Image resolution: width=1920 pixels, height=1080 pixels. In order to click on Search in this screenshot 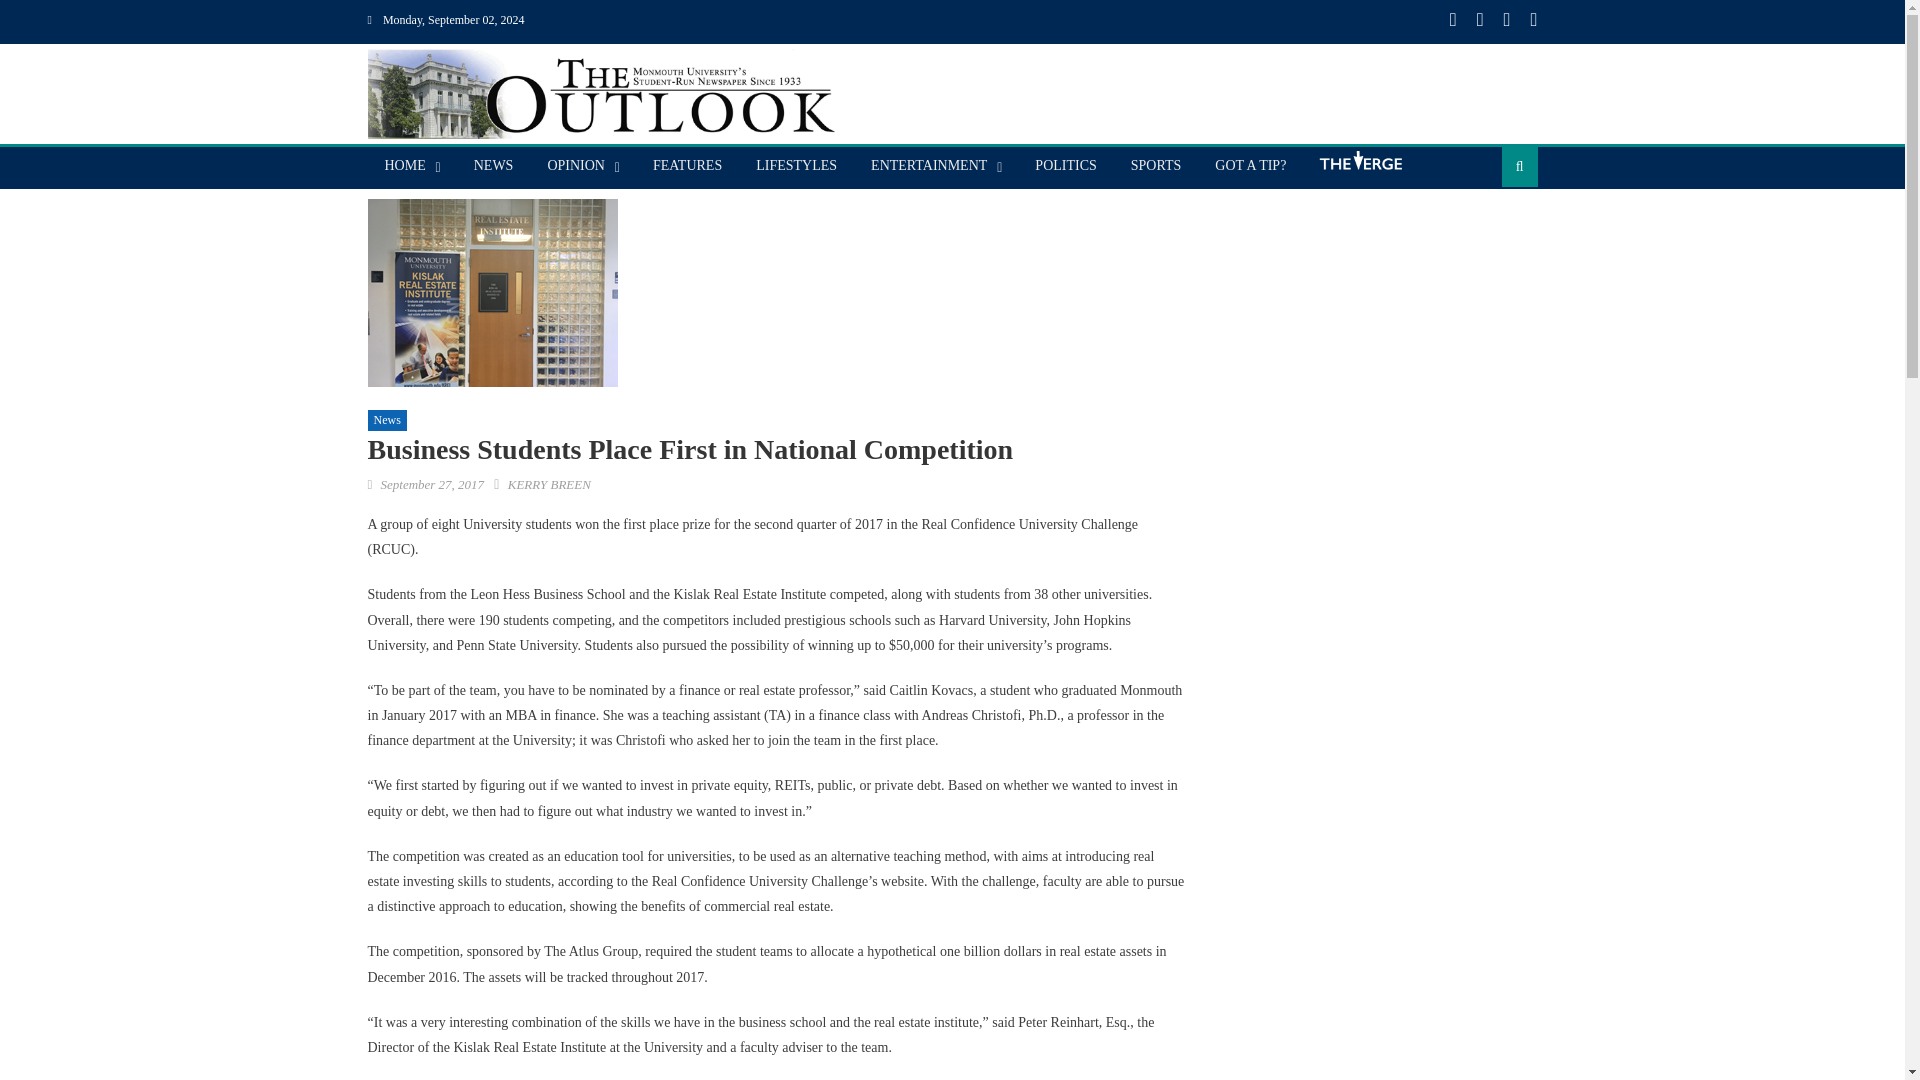, I will do `click(1488, 230)`.